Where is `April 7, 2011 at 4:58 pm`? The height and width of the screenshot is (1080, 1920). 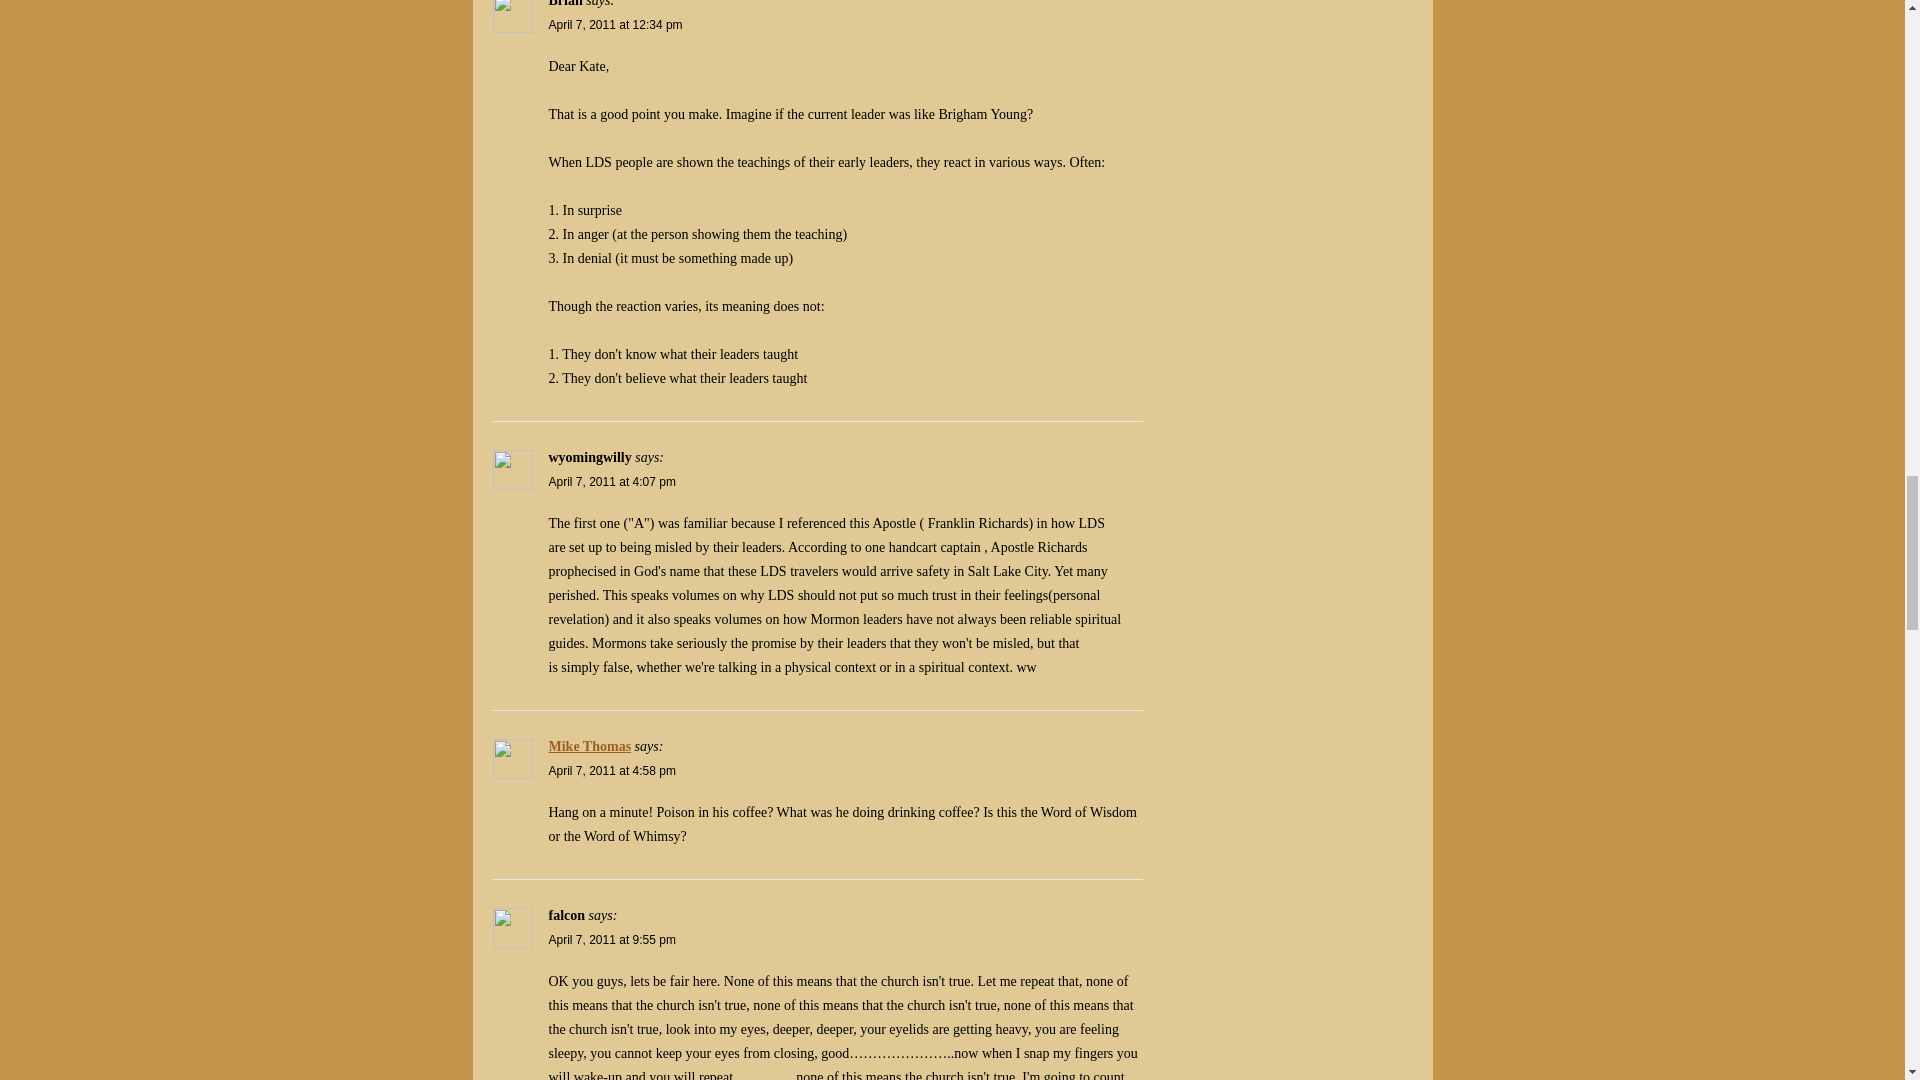
April 7, 2011 at 4:58 pm is located at coordinates (611, 770).